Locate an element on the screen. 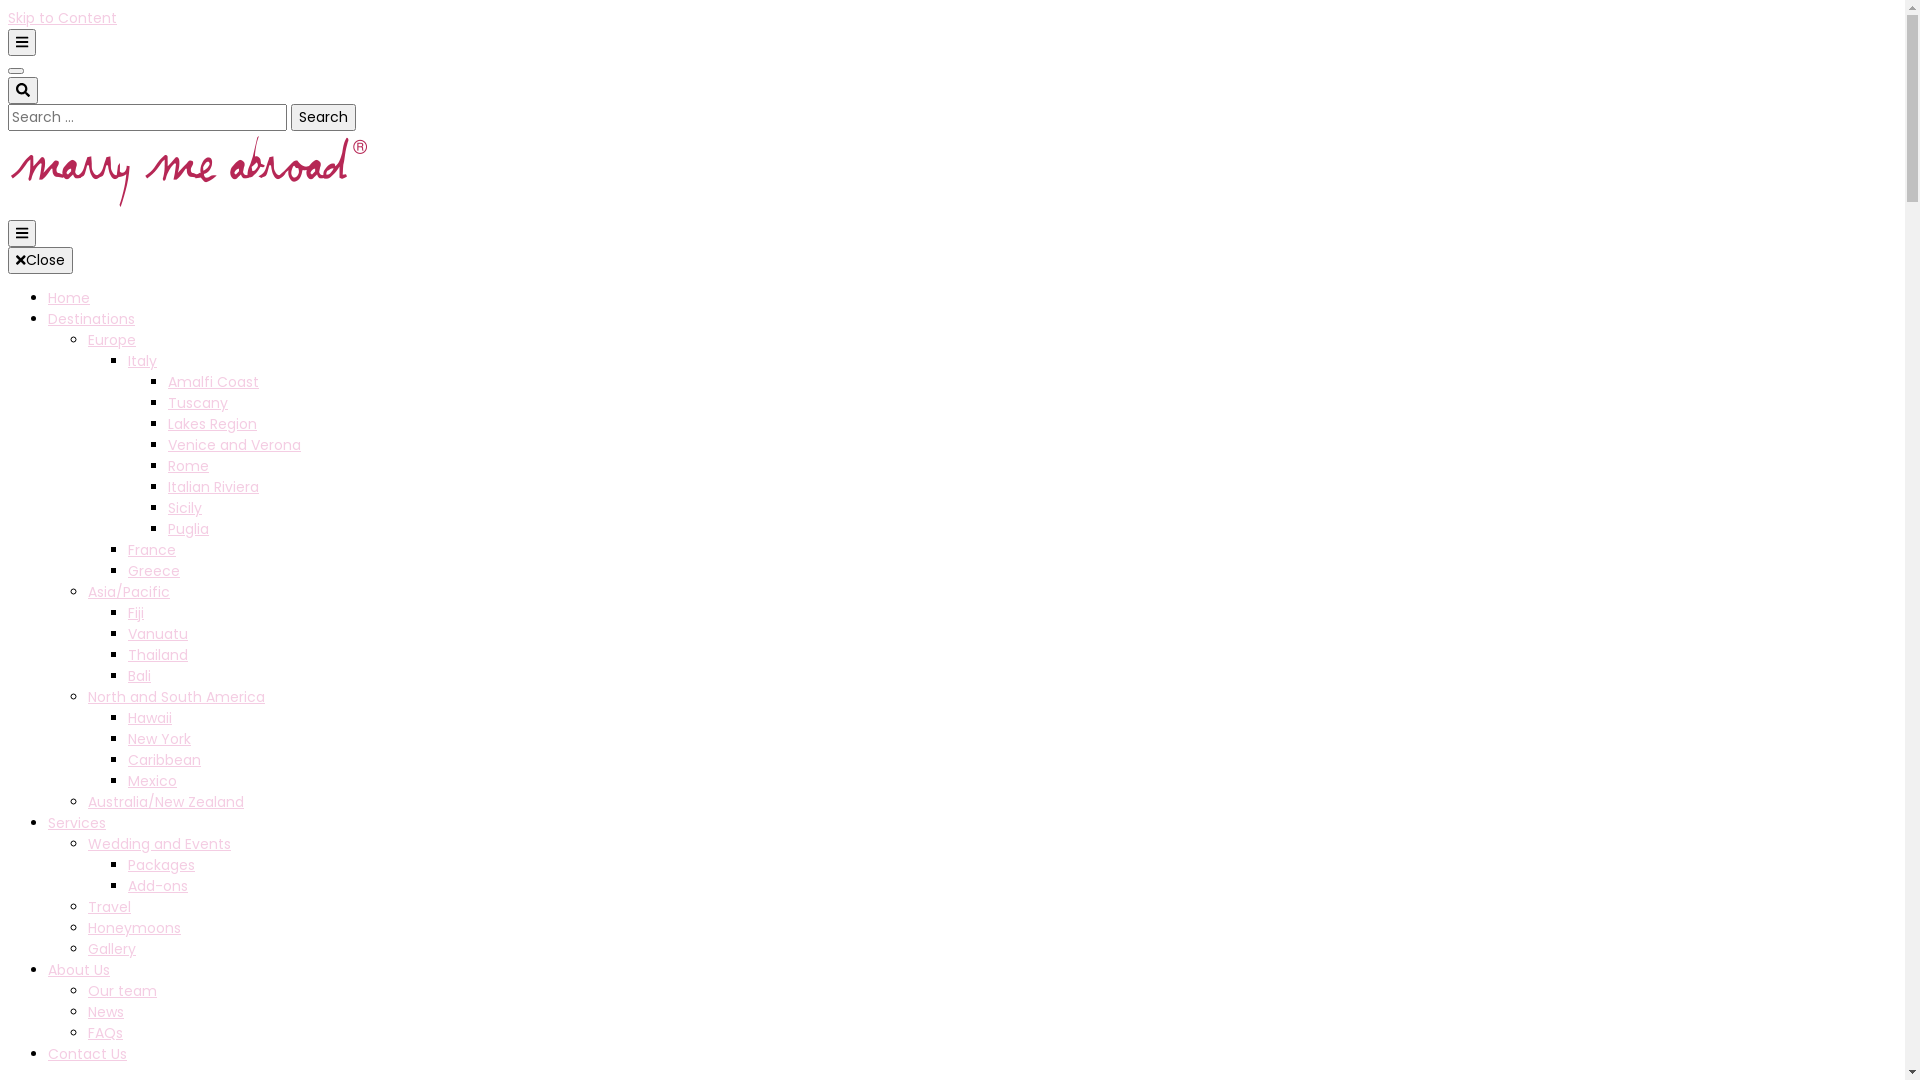 Image resolution: width=1920 pixels, height=1080 pixels. Gallery is located at coordinates (112, 949).